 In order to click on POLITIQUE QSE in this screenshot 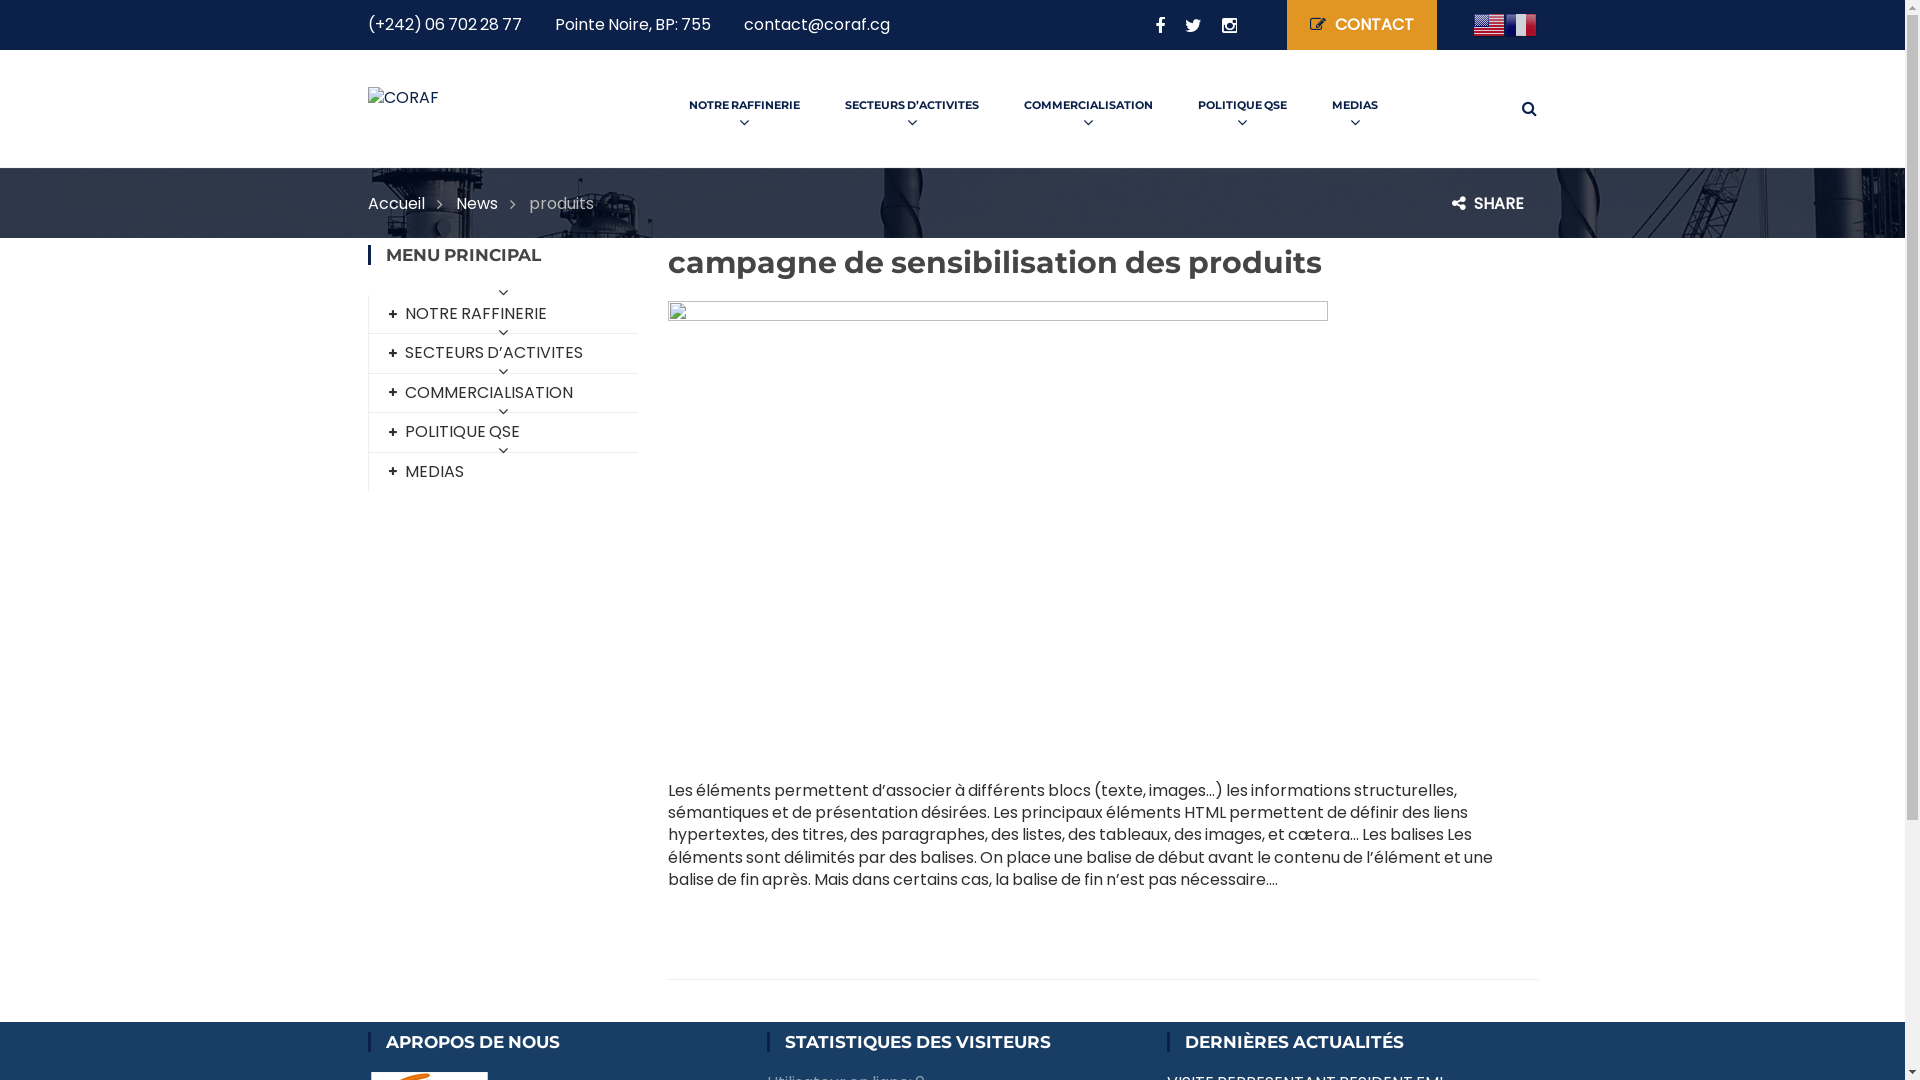, I will do `click(454, 432)`.